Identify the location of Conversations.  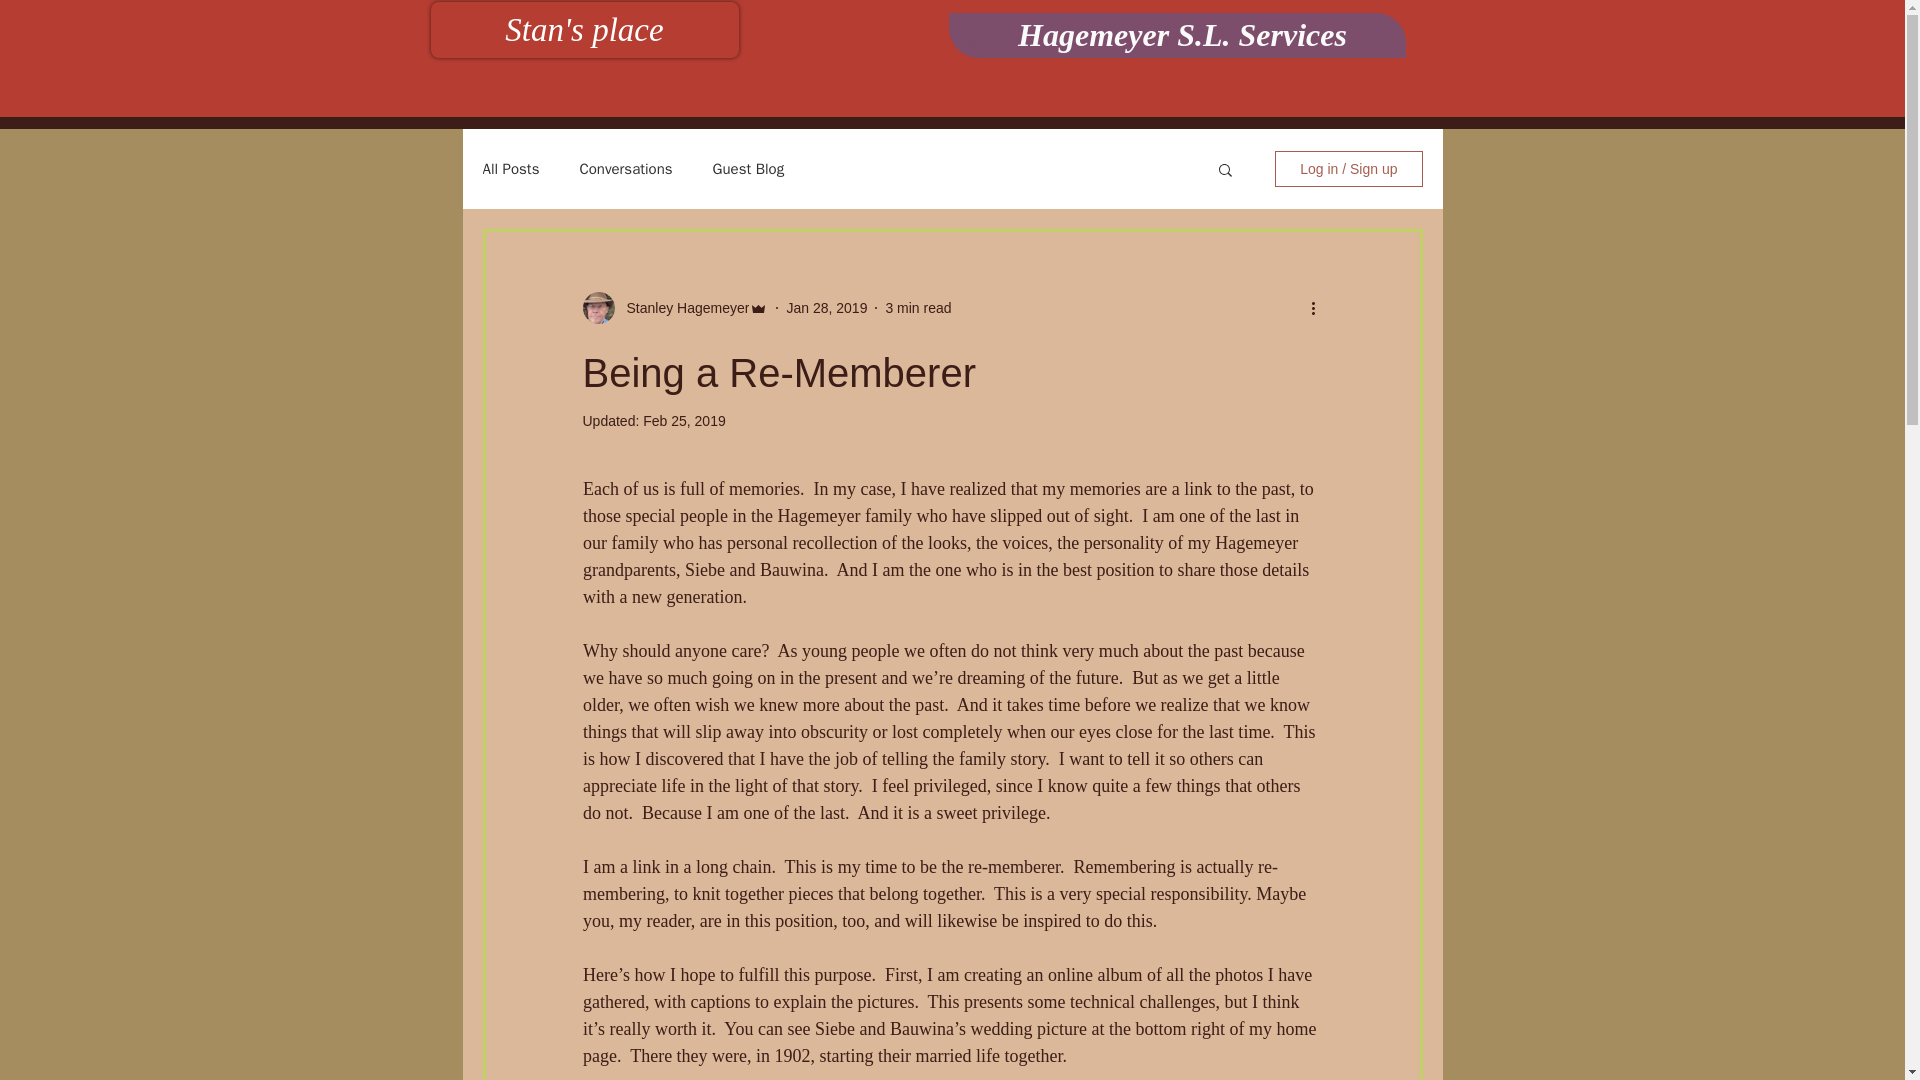
(626, 169).